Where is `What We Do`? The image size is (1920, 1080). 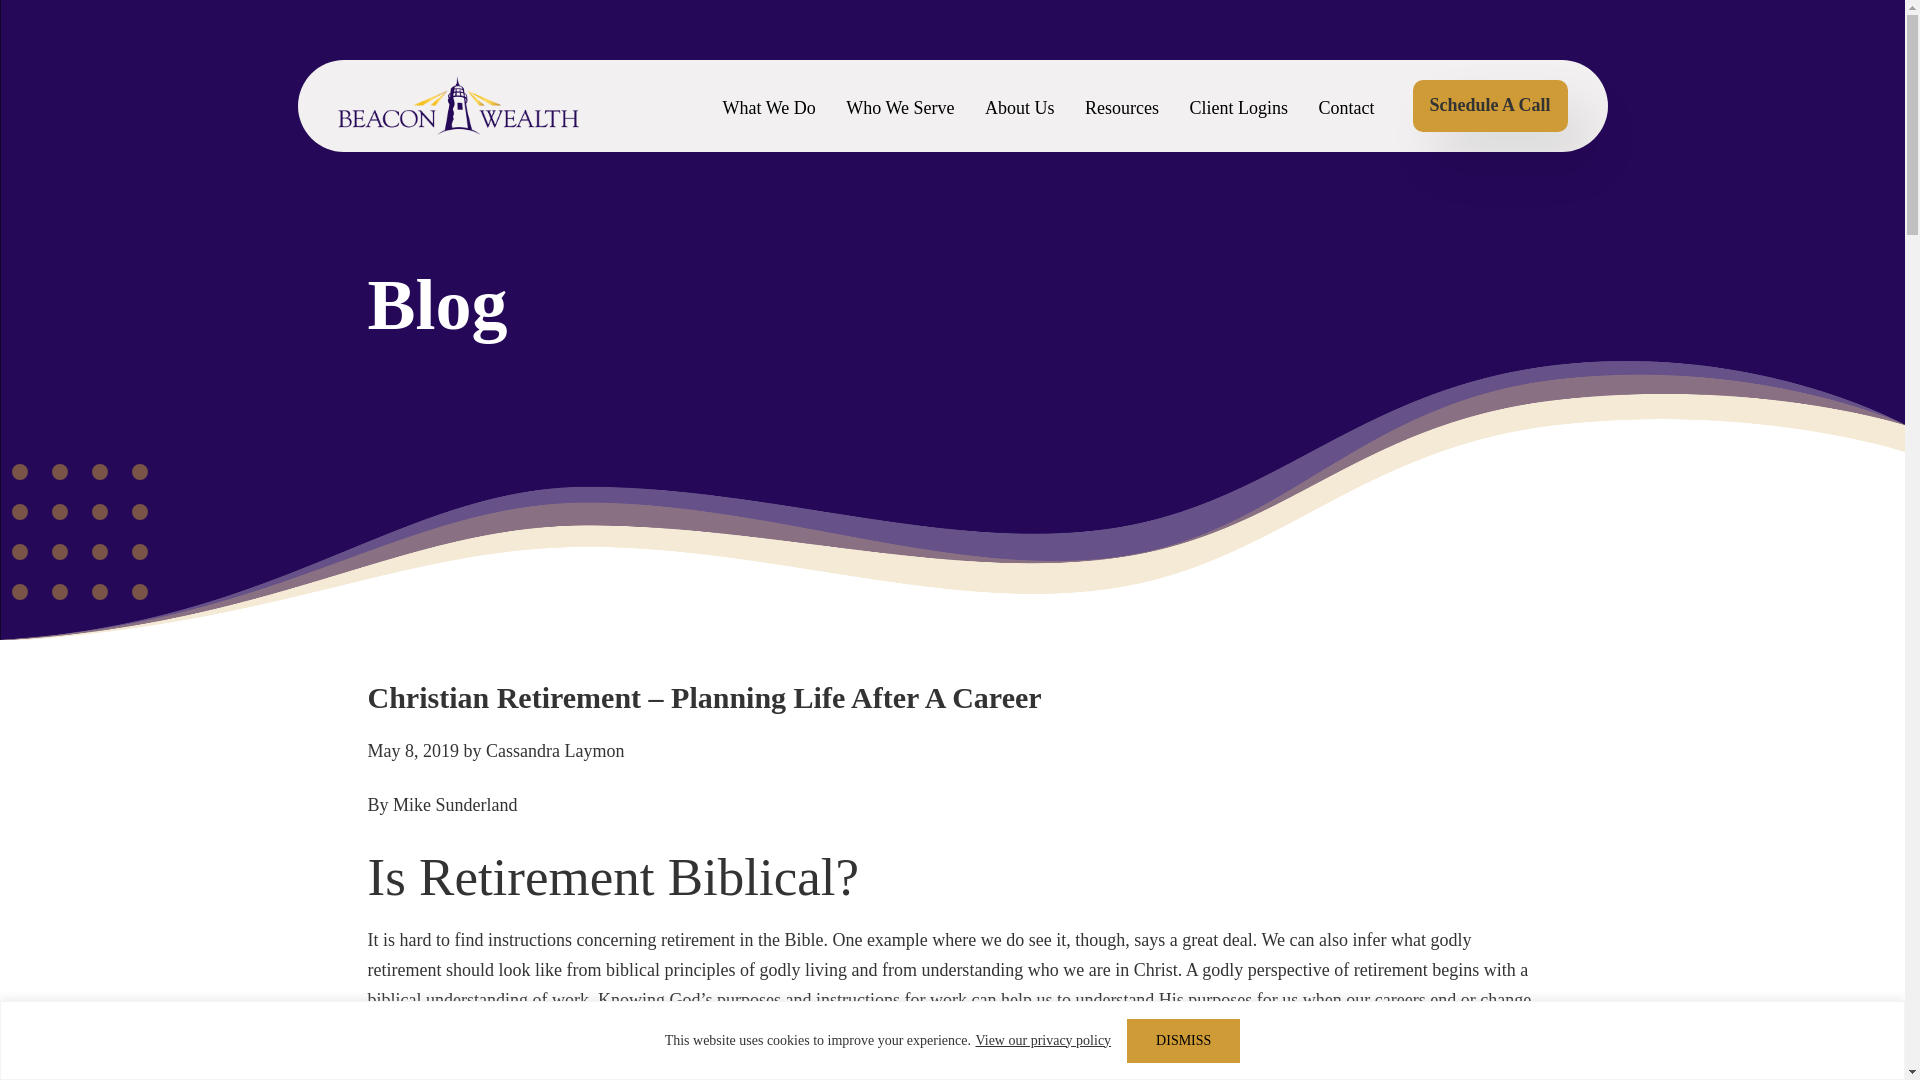 What We Do is located at coordinates (770, 124).